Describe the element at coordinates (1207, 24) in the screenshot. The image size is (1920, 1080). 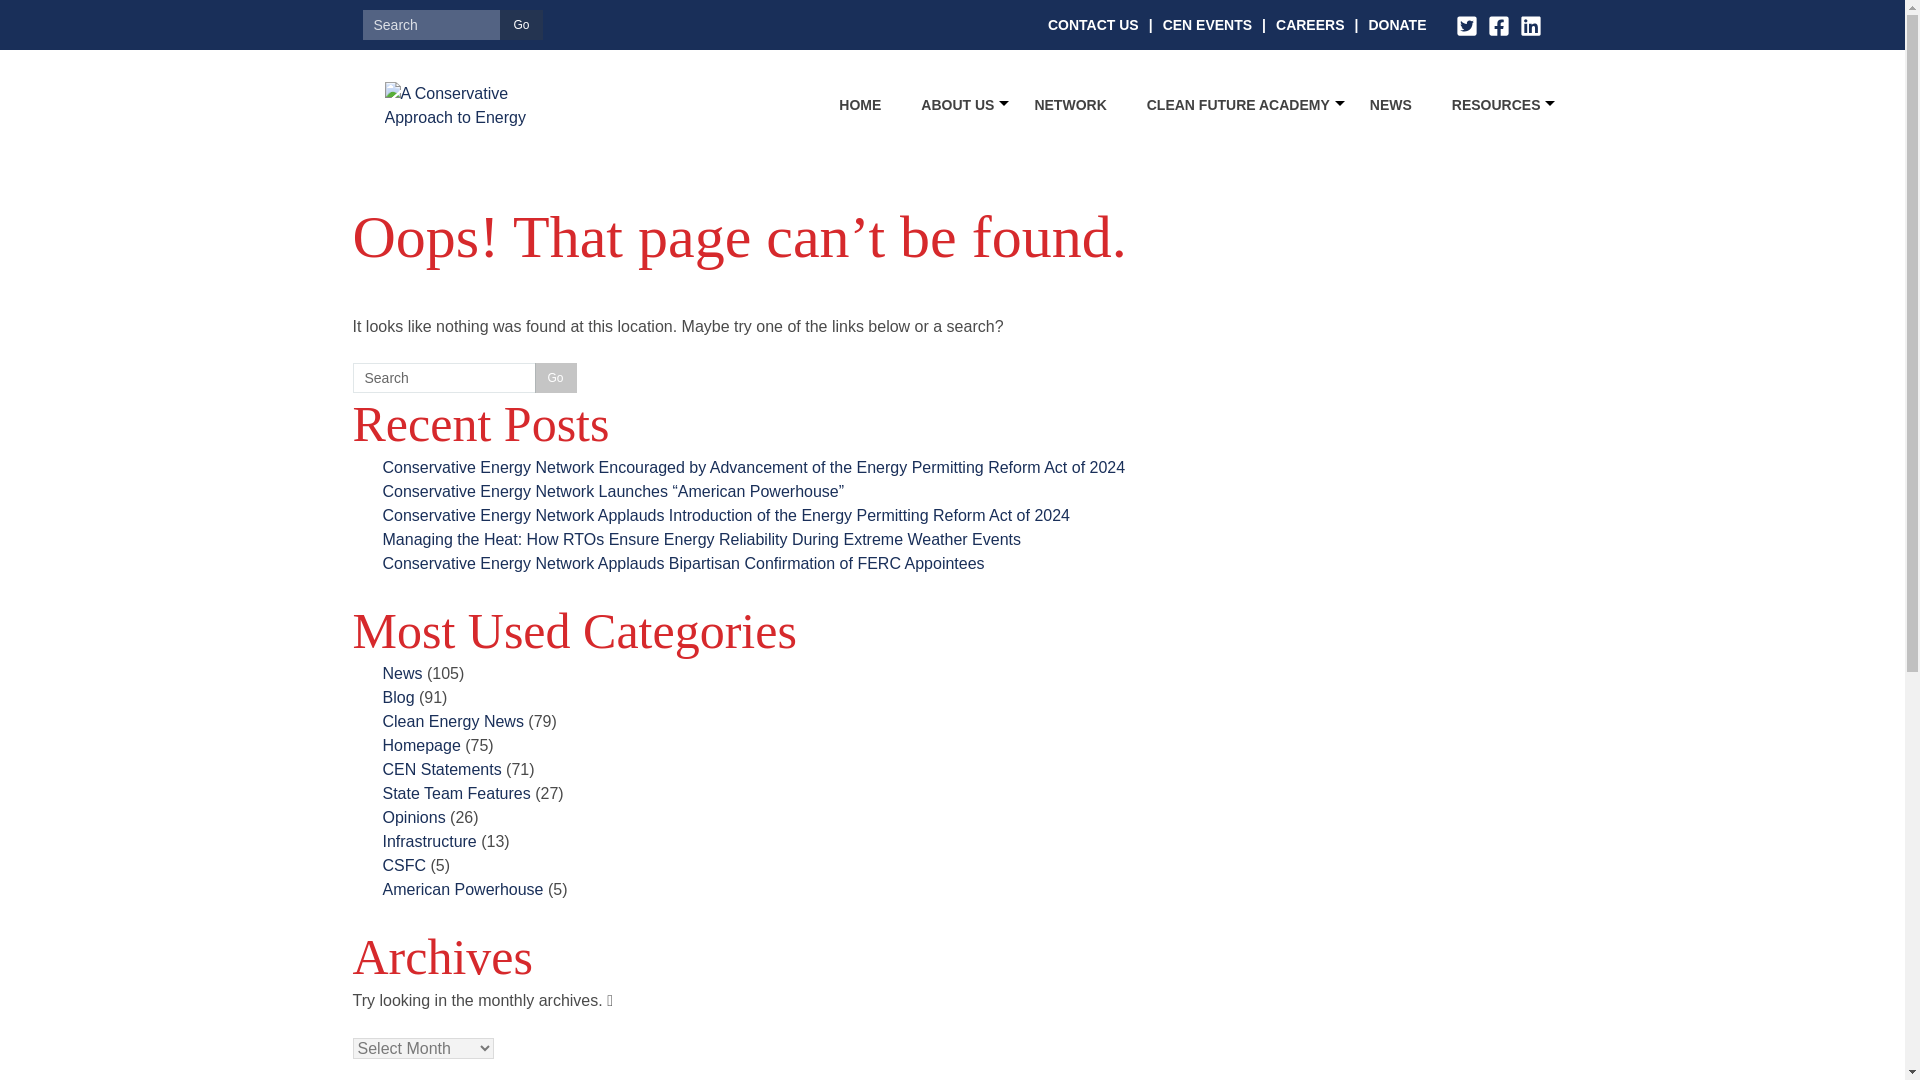
I see `CEN EVENTS` at that location.